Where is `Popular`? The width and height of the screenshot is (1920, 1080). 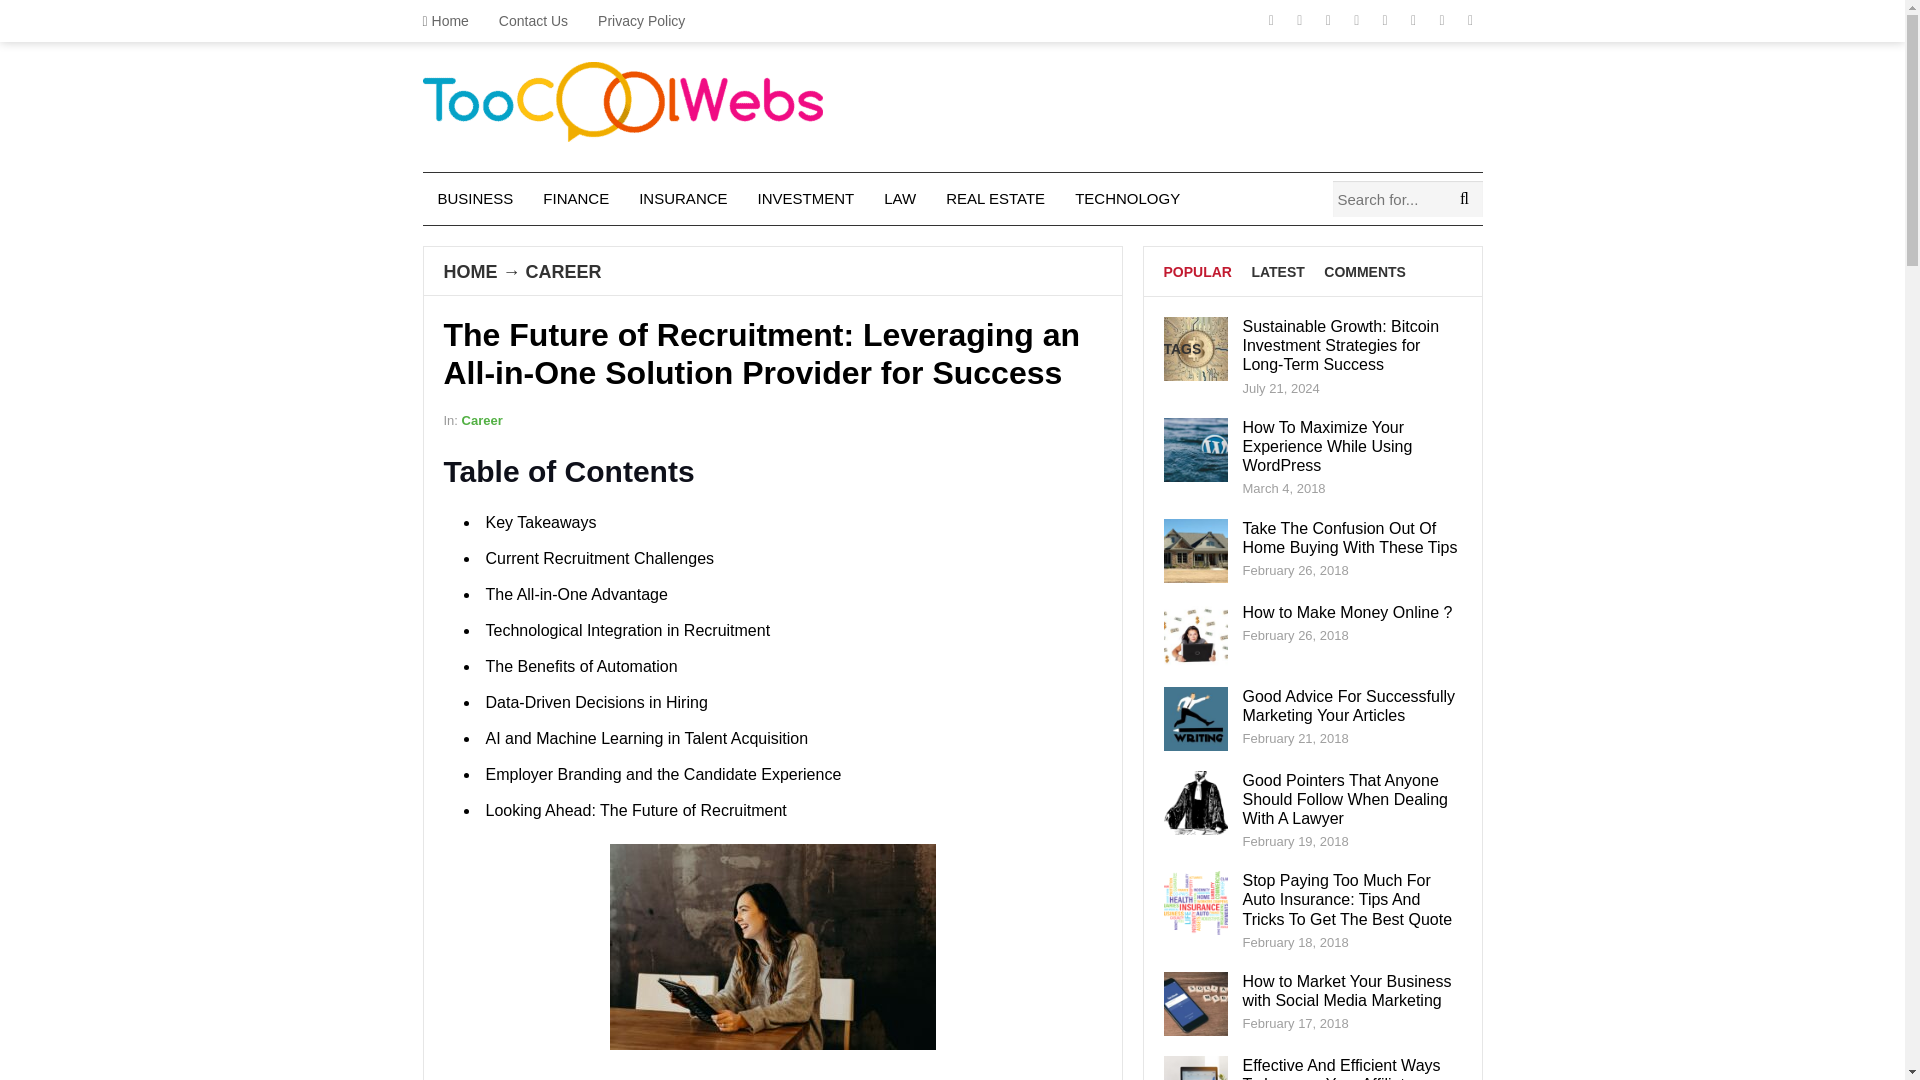 Popular is located at coordinates (1198, 272).